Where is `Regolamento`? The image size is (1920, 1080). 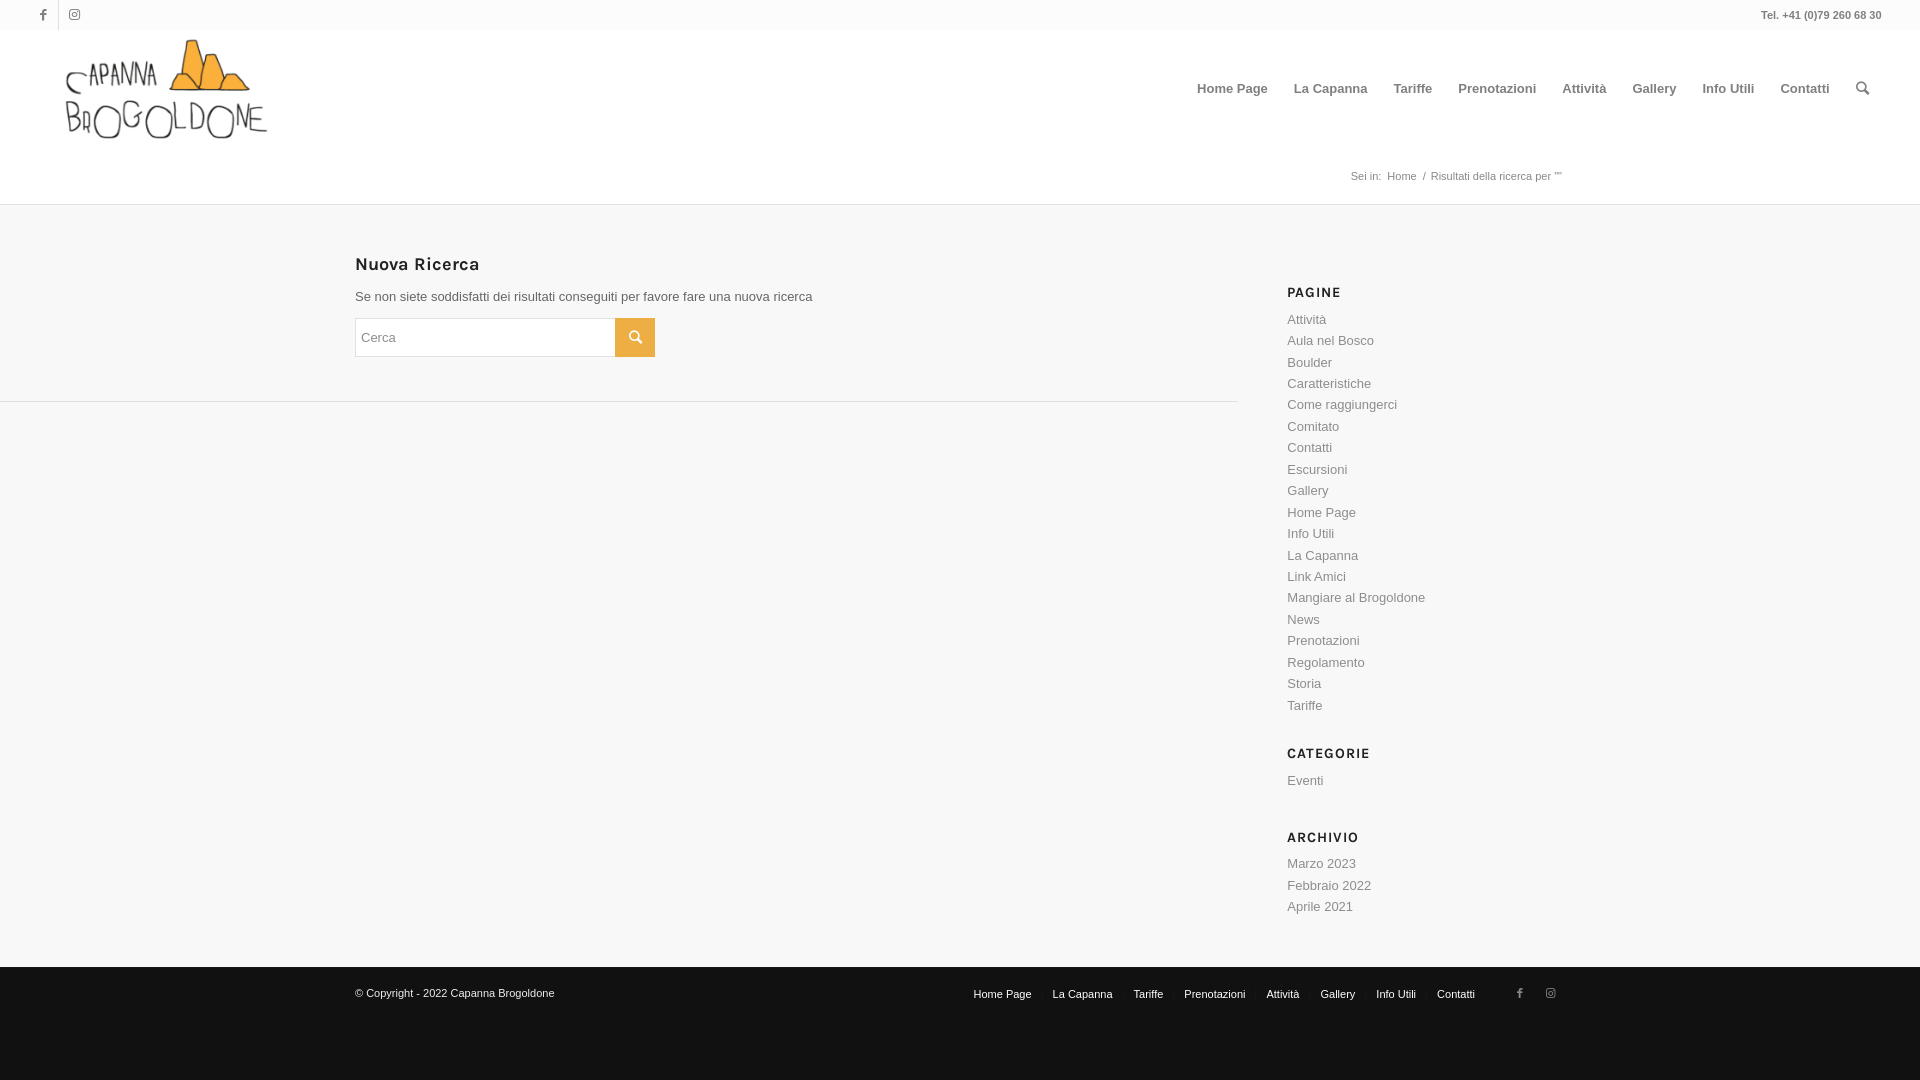 Regolamento is located at coordinates (1326, 662).